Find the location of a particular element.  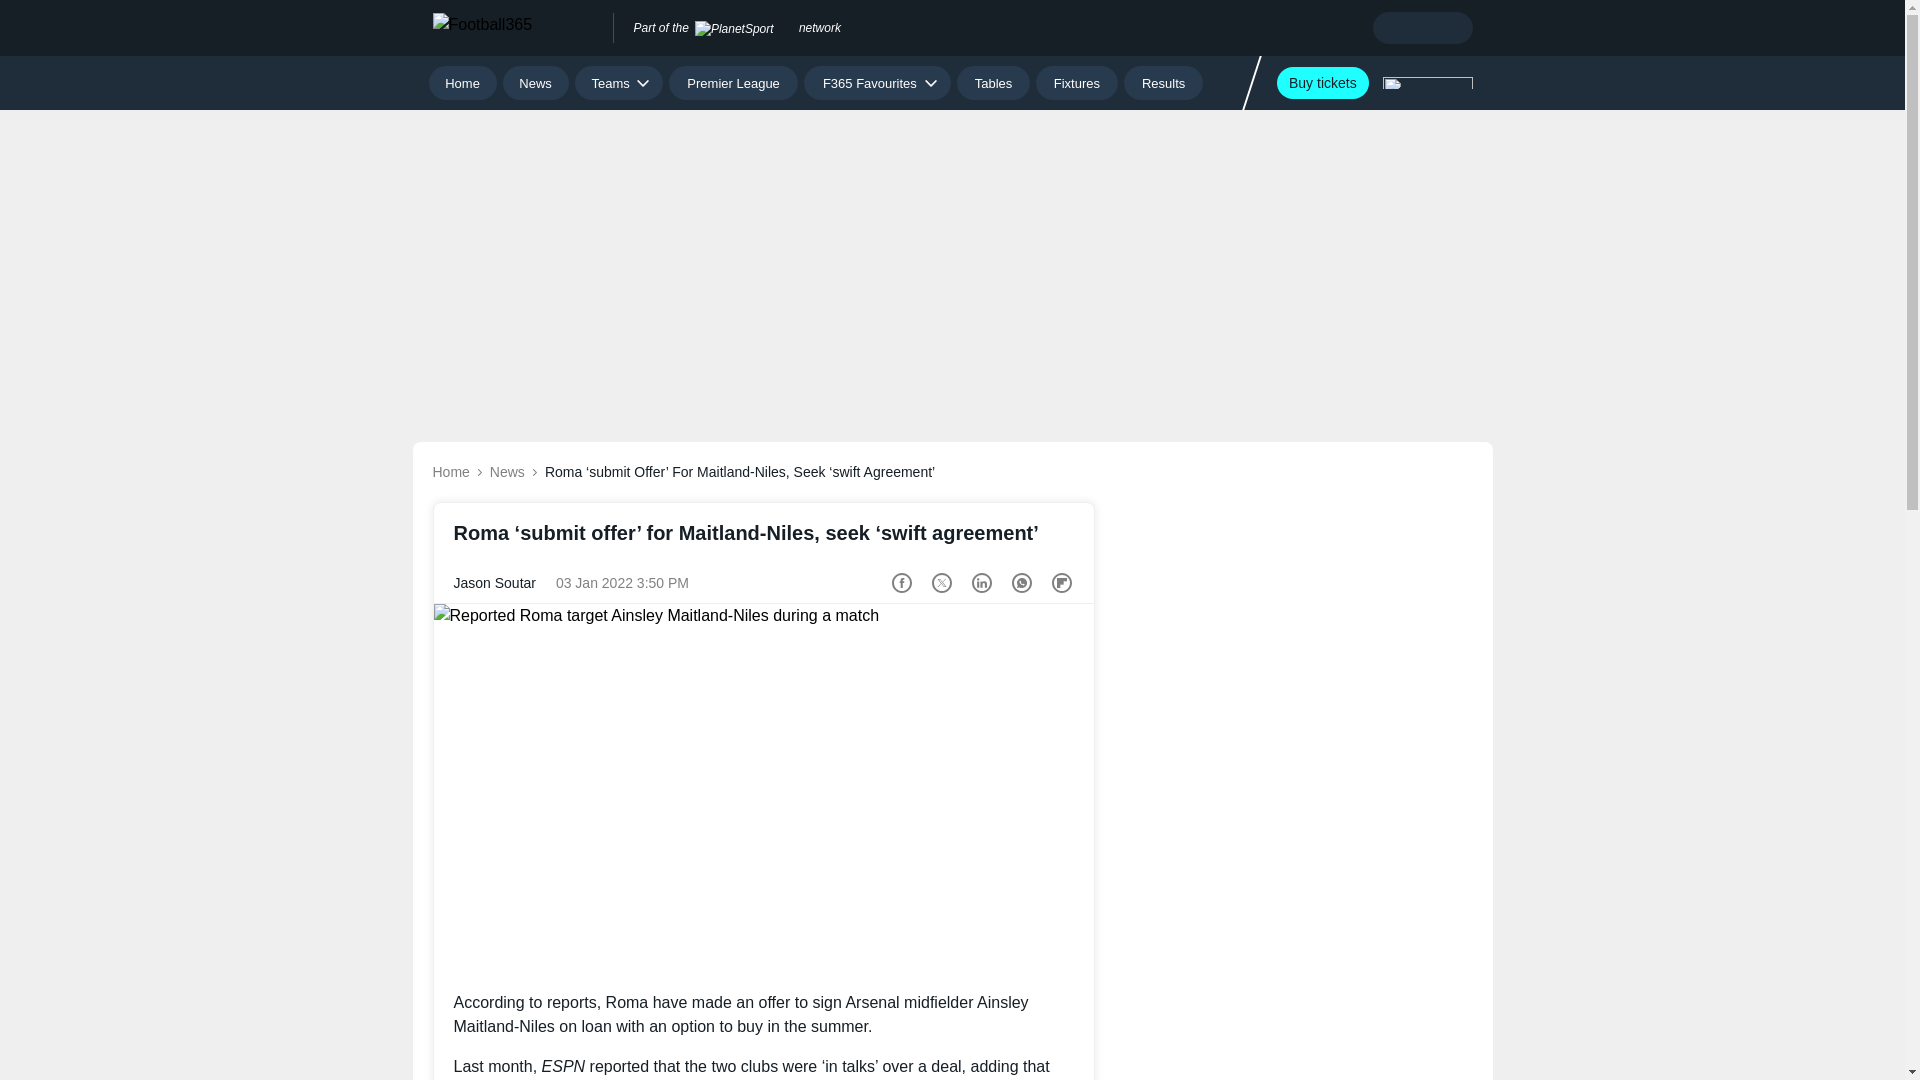

Results is located at coordinates (1163, 82).